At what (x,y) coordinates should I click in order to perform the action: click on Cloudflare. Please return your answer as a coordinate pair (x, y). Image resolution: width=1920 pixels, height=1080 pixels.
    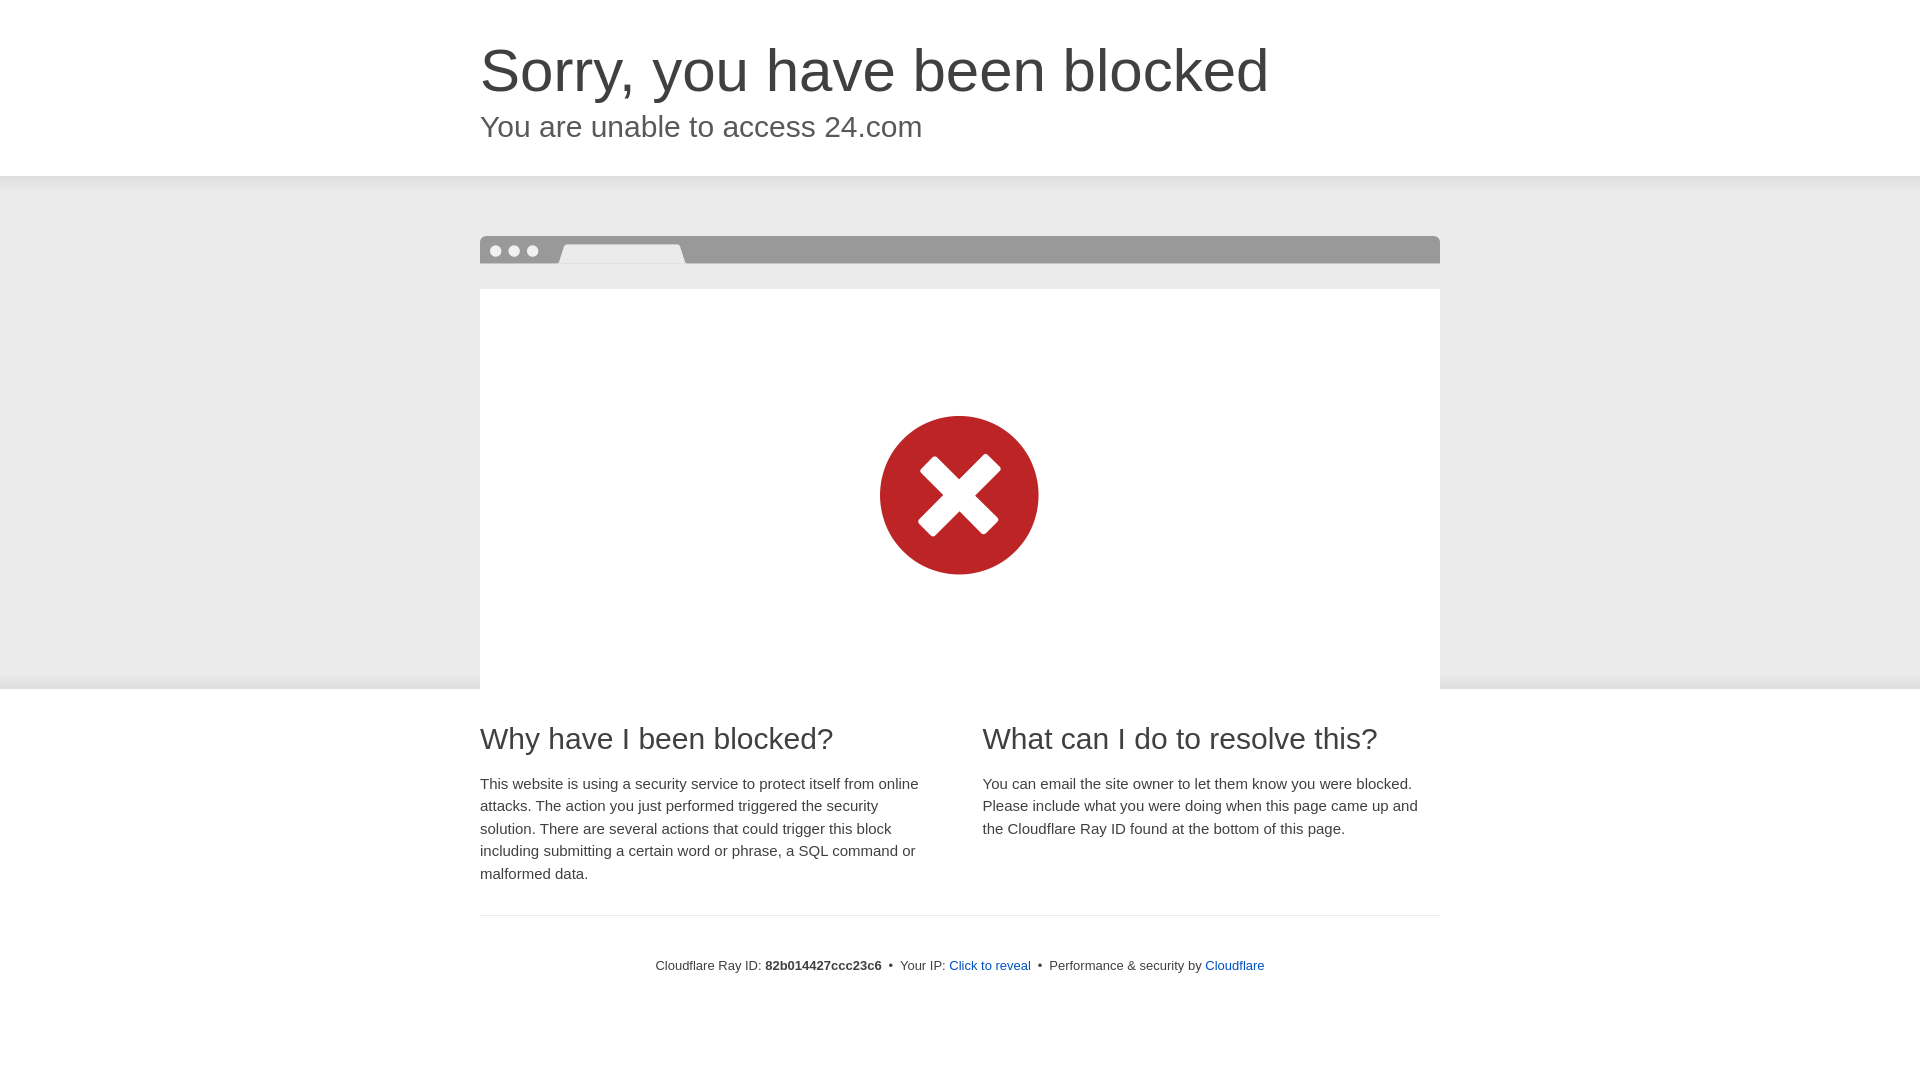
    Looking at the image, I should click on (1234, 966).